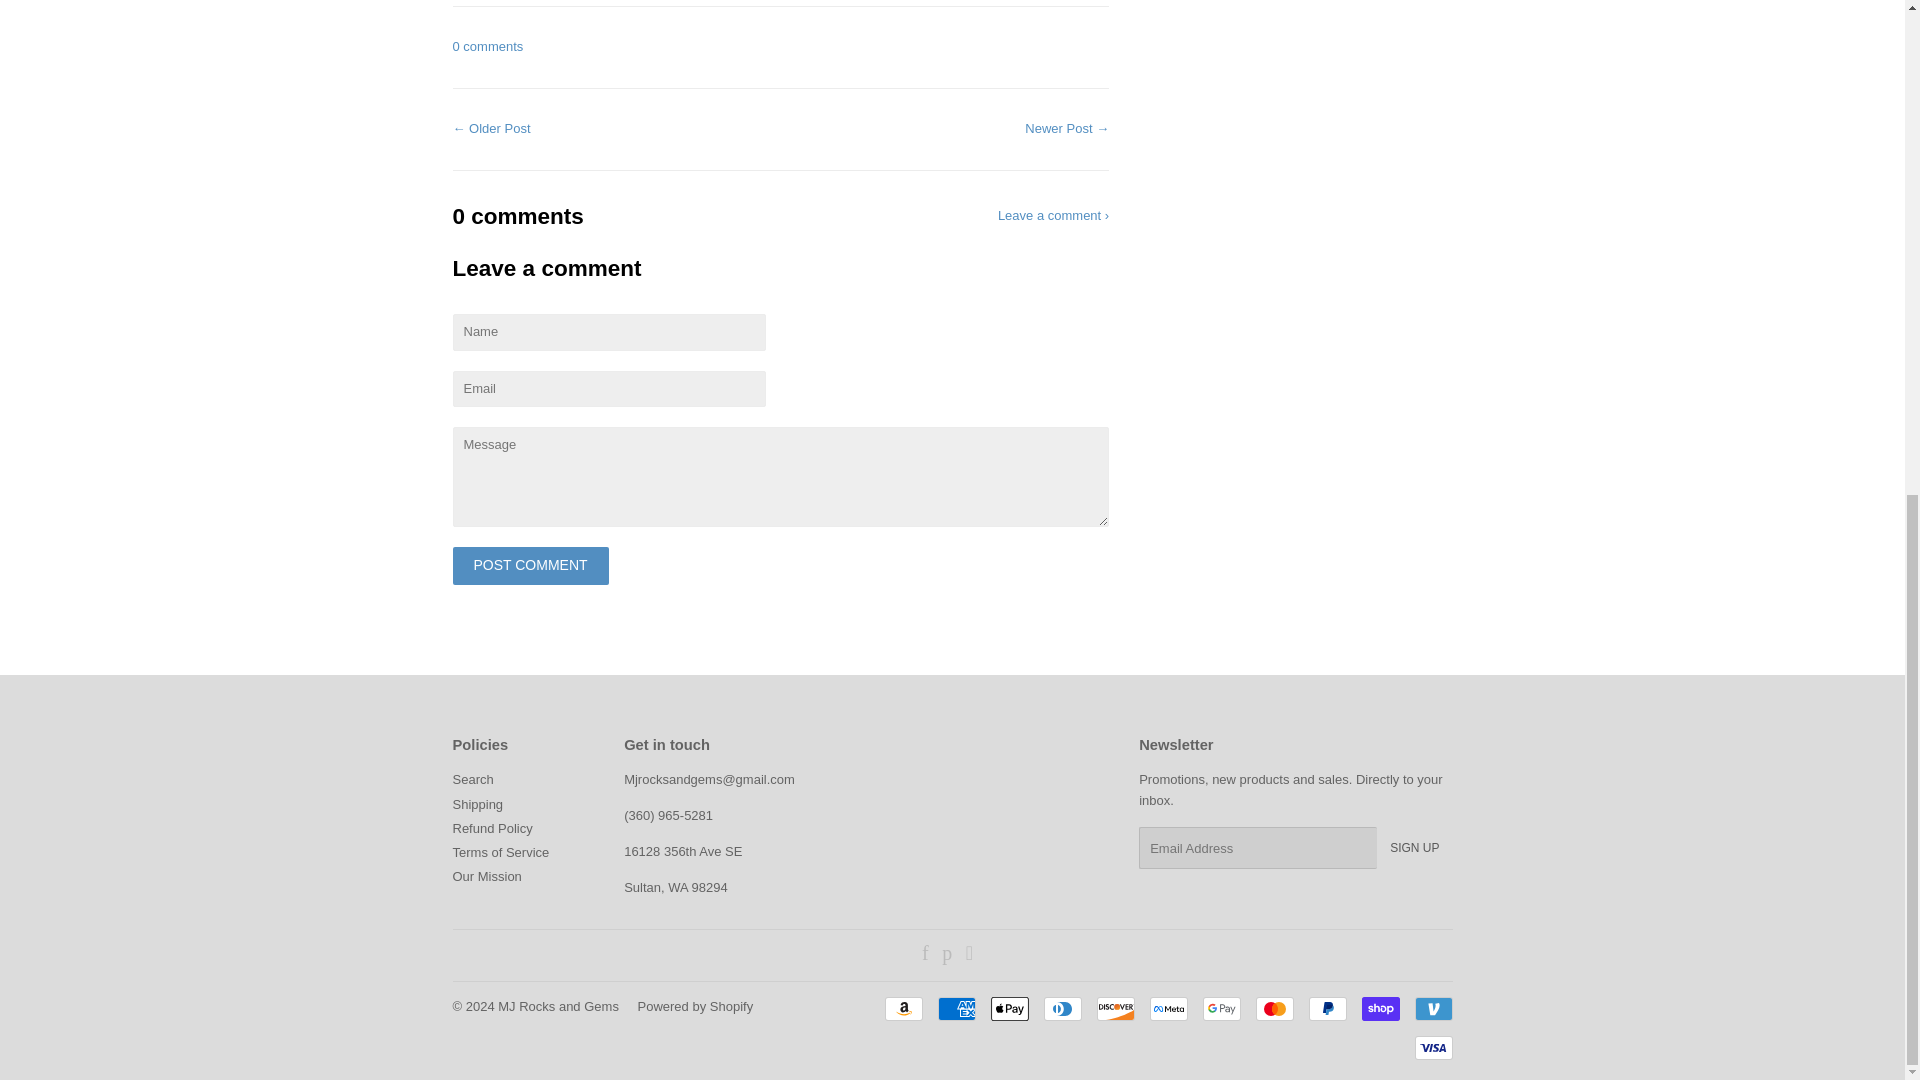  Describe the element at coordinates (1008, 1008) in the screenshot. I see `Apple Pay` at that location.